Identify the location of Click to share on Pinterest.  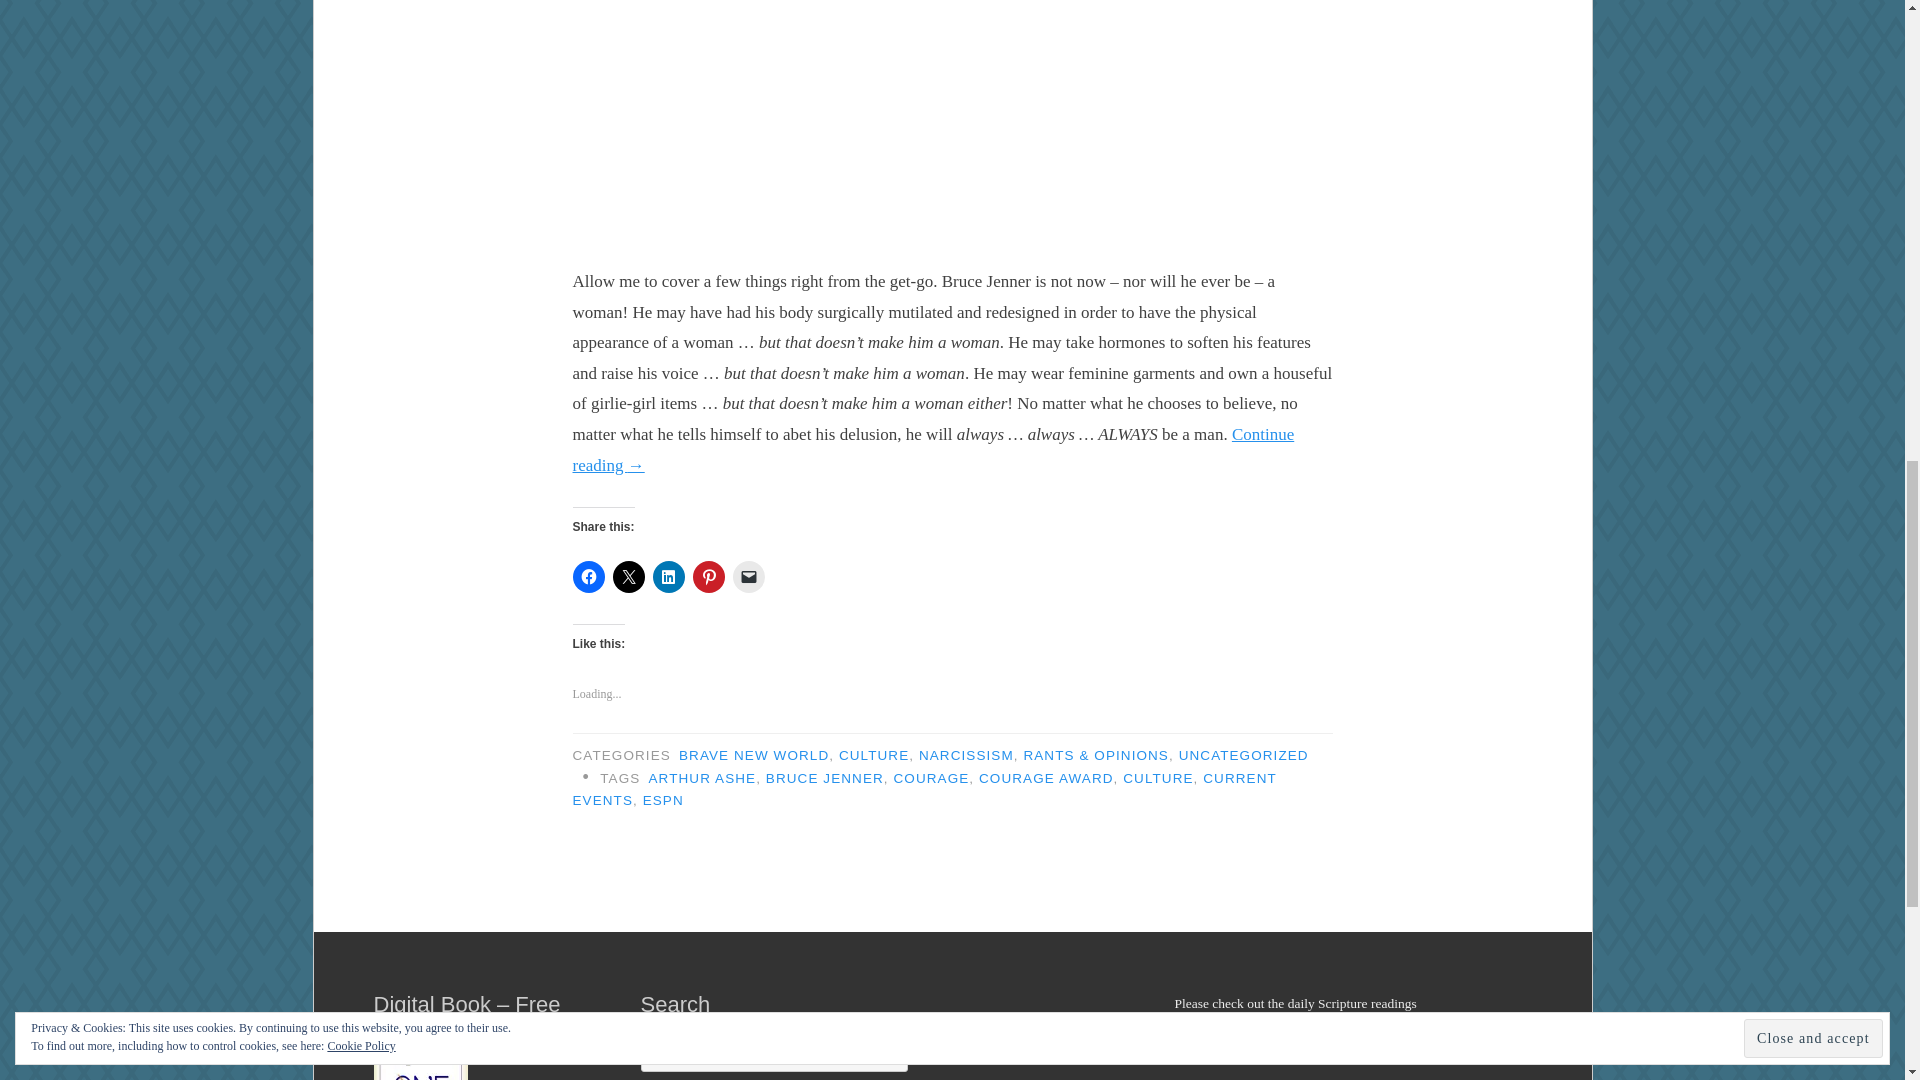
(707, 576).